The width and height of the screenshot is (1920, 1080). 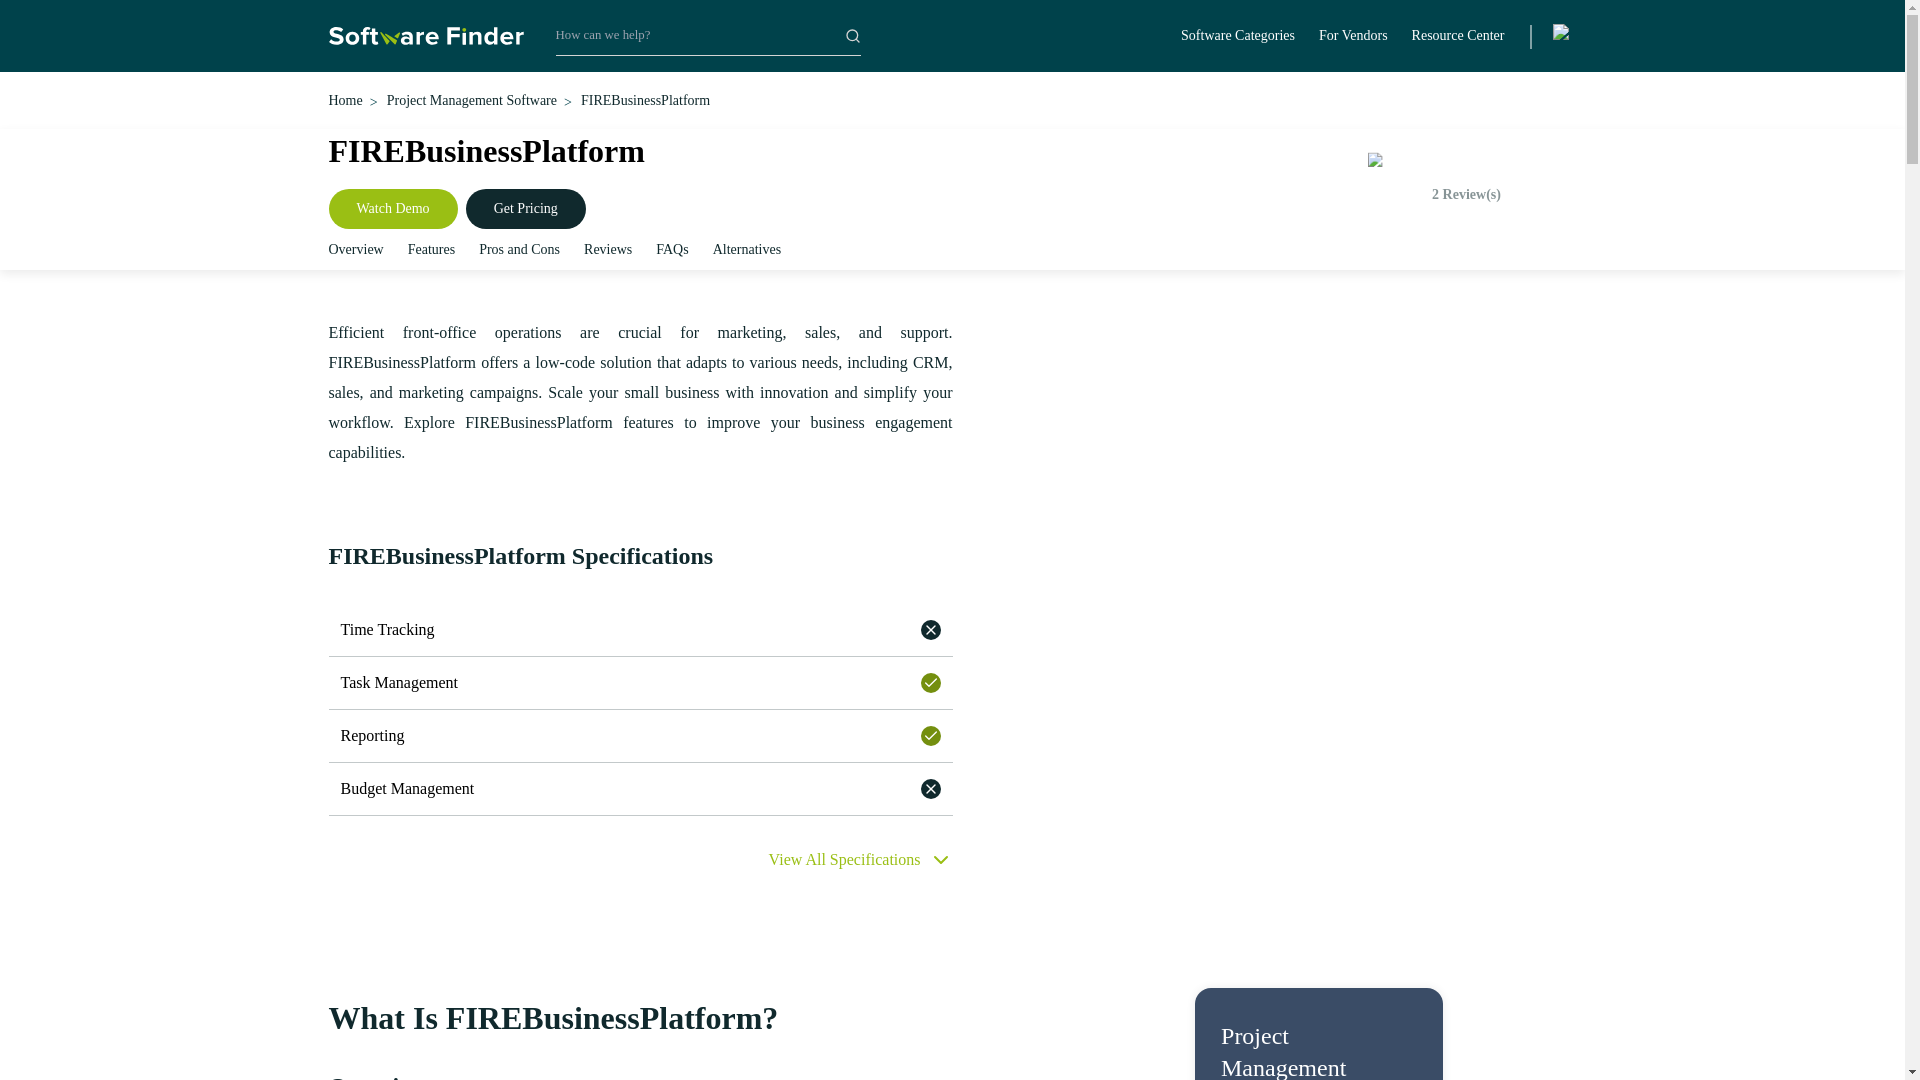 I want to click on Home, so click(x=345, y=100).